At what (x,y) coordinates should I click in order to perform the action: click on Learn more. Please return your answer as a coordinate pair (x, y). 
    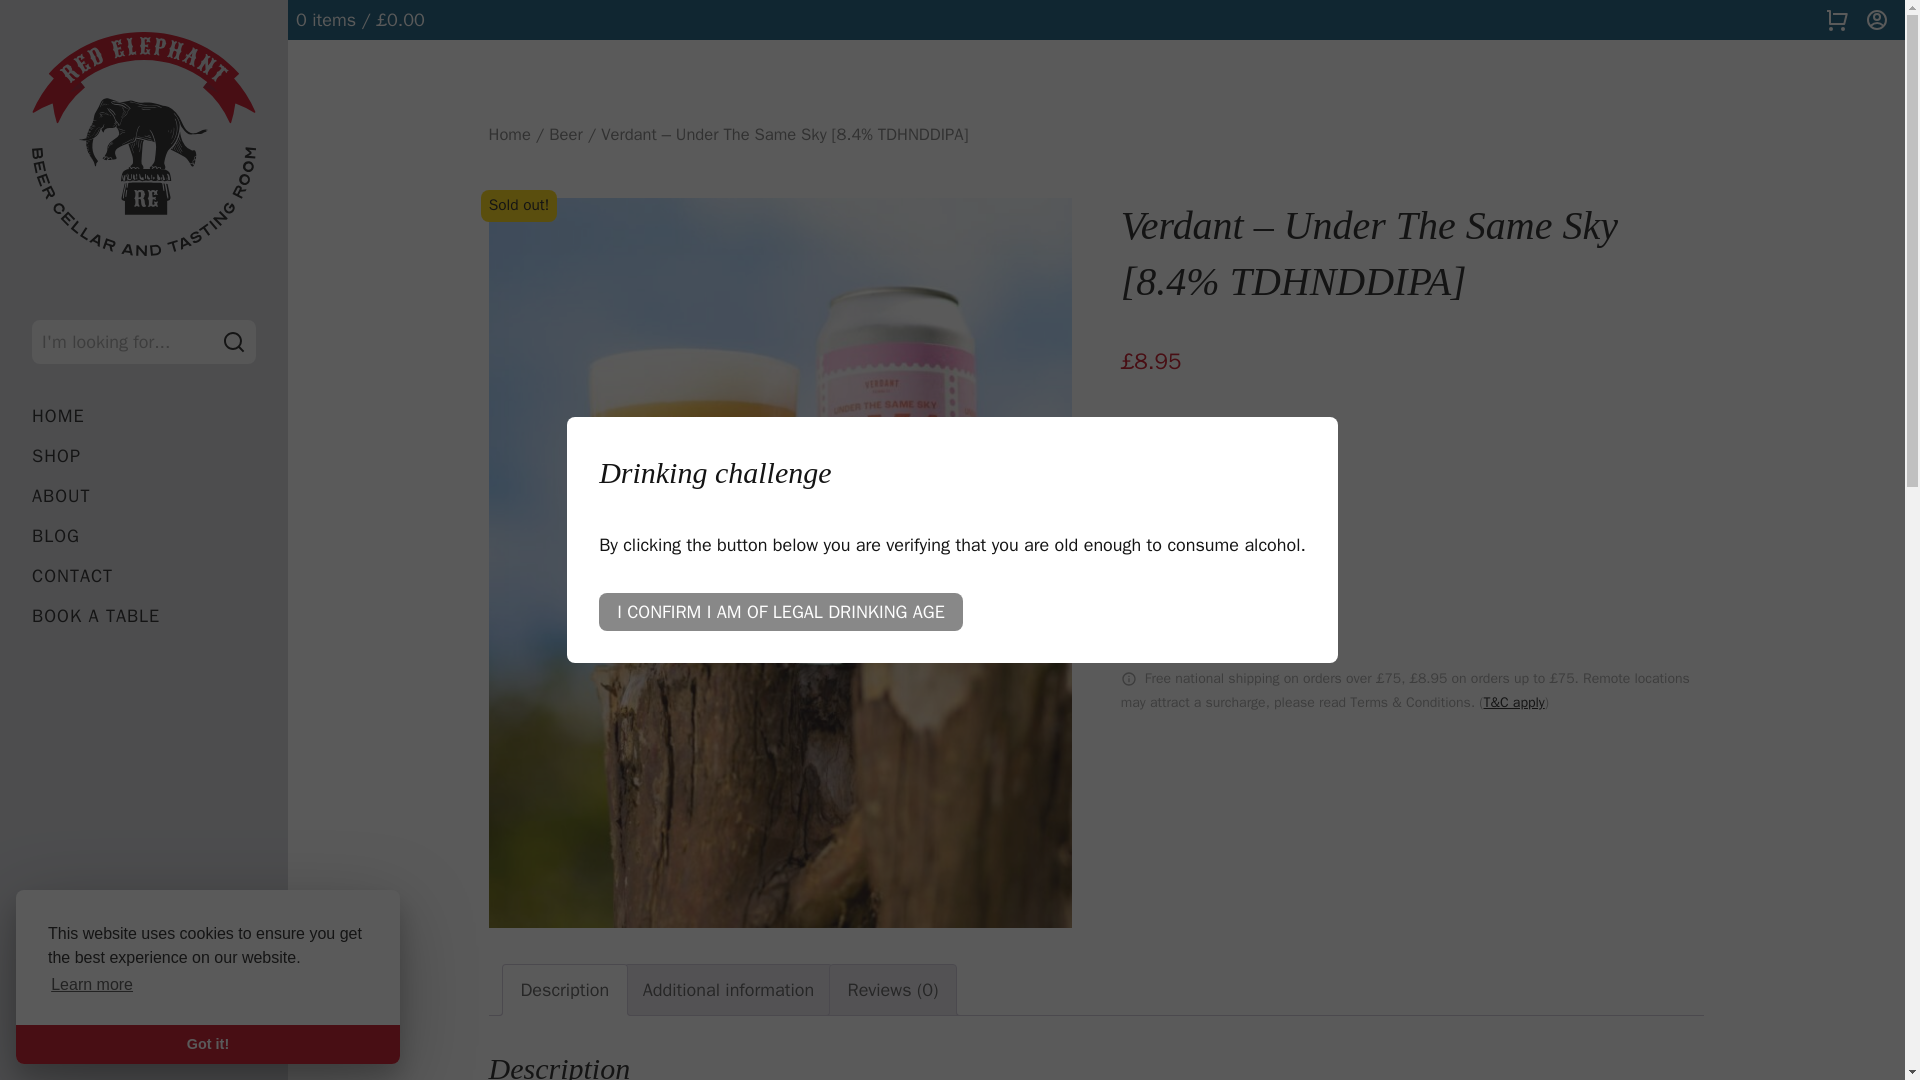
    Looking at the image, I should click on (92, 984).